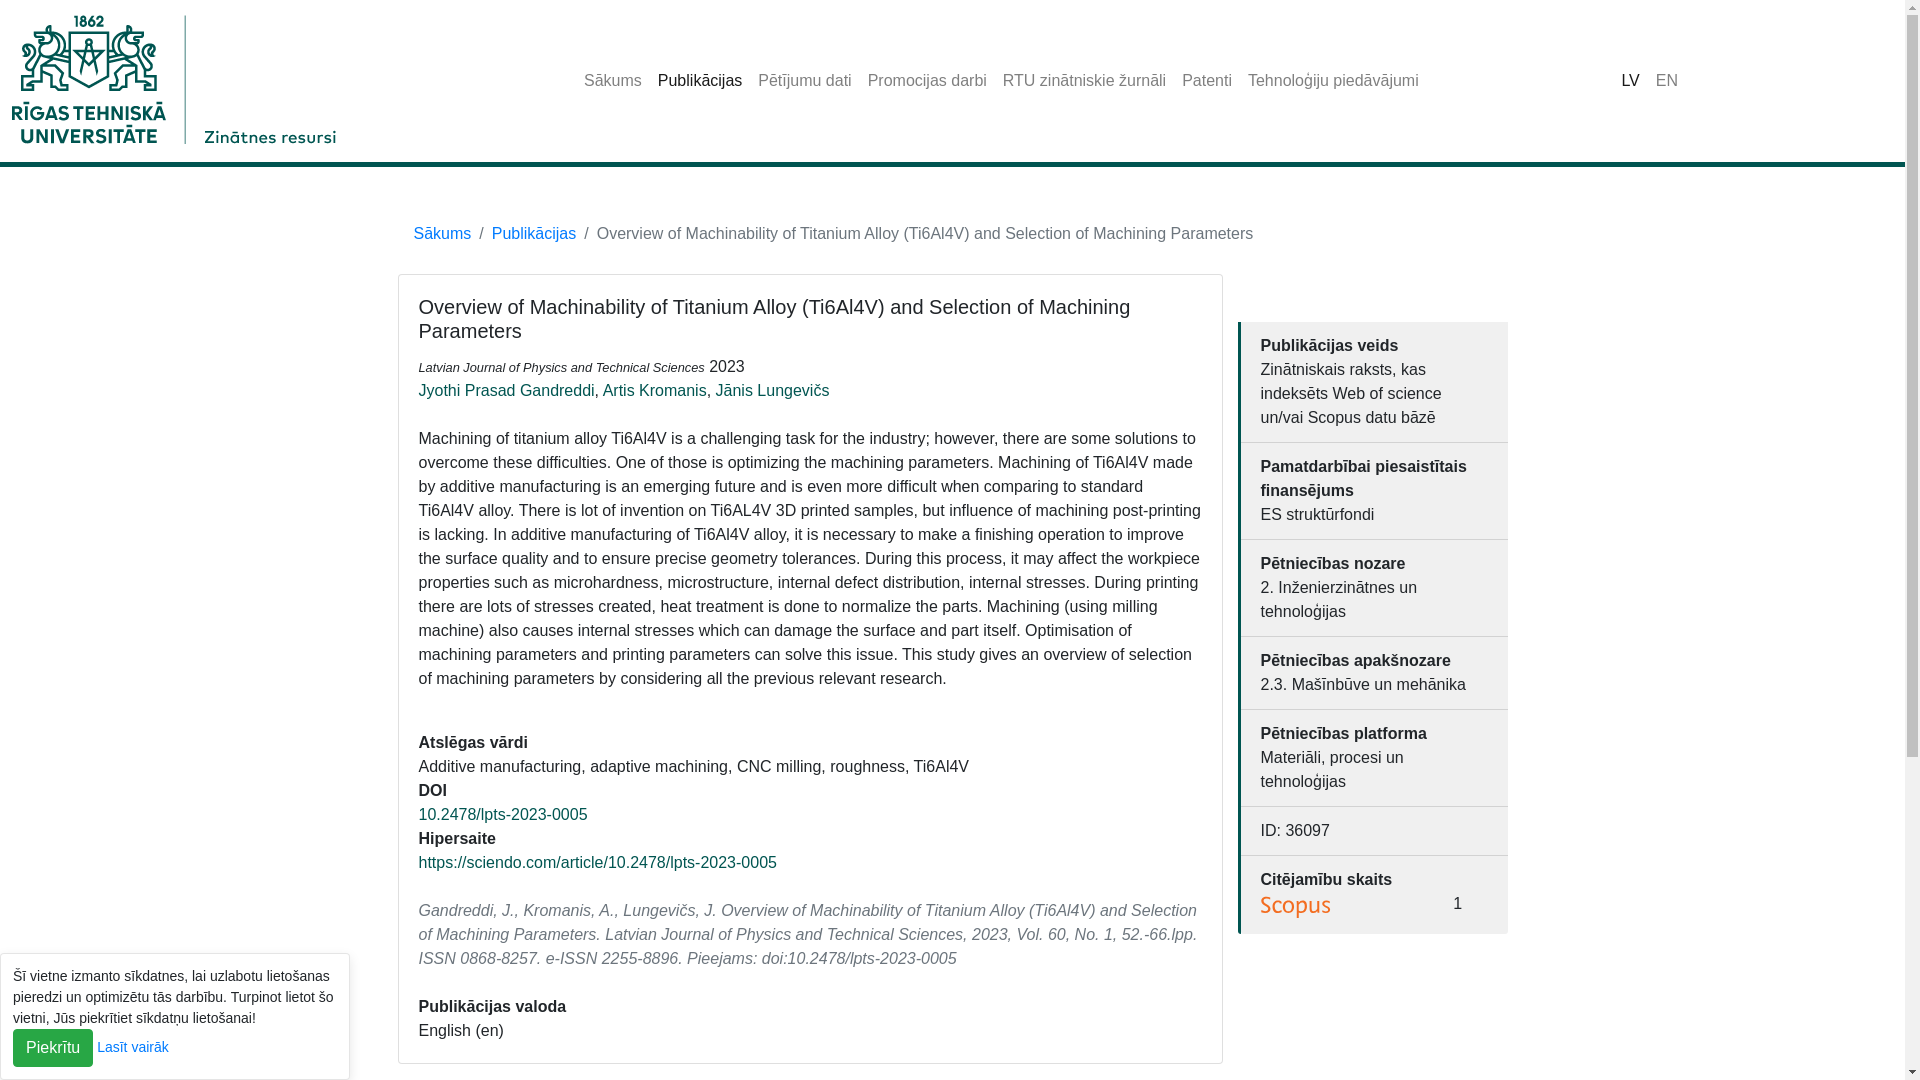 This screenshot has height=1080, width=1920. What do you see at coordinates (654, 390) in the screenshot?
I see `Artis Kromanis` at bounding box center [654, 390].